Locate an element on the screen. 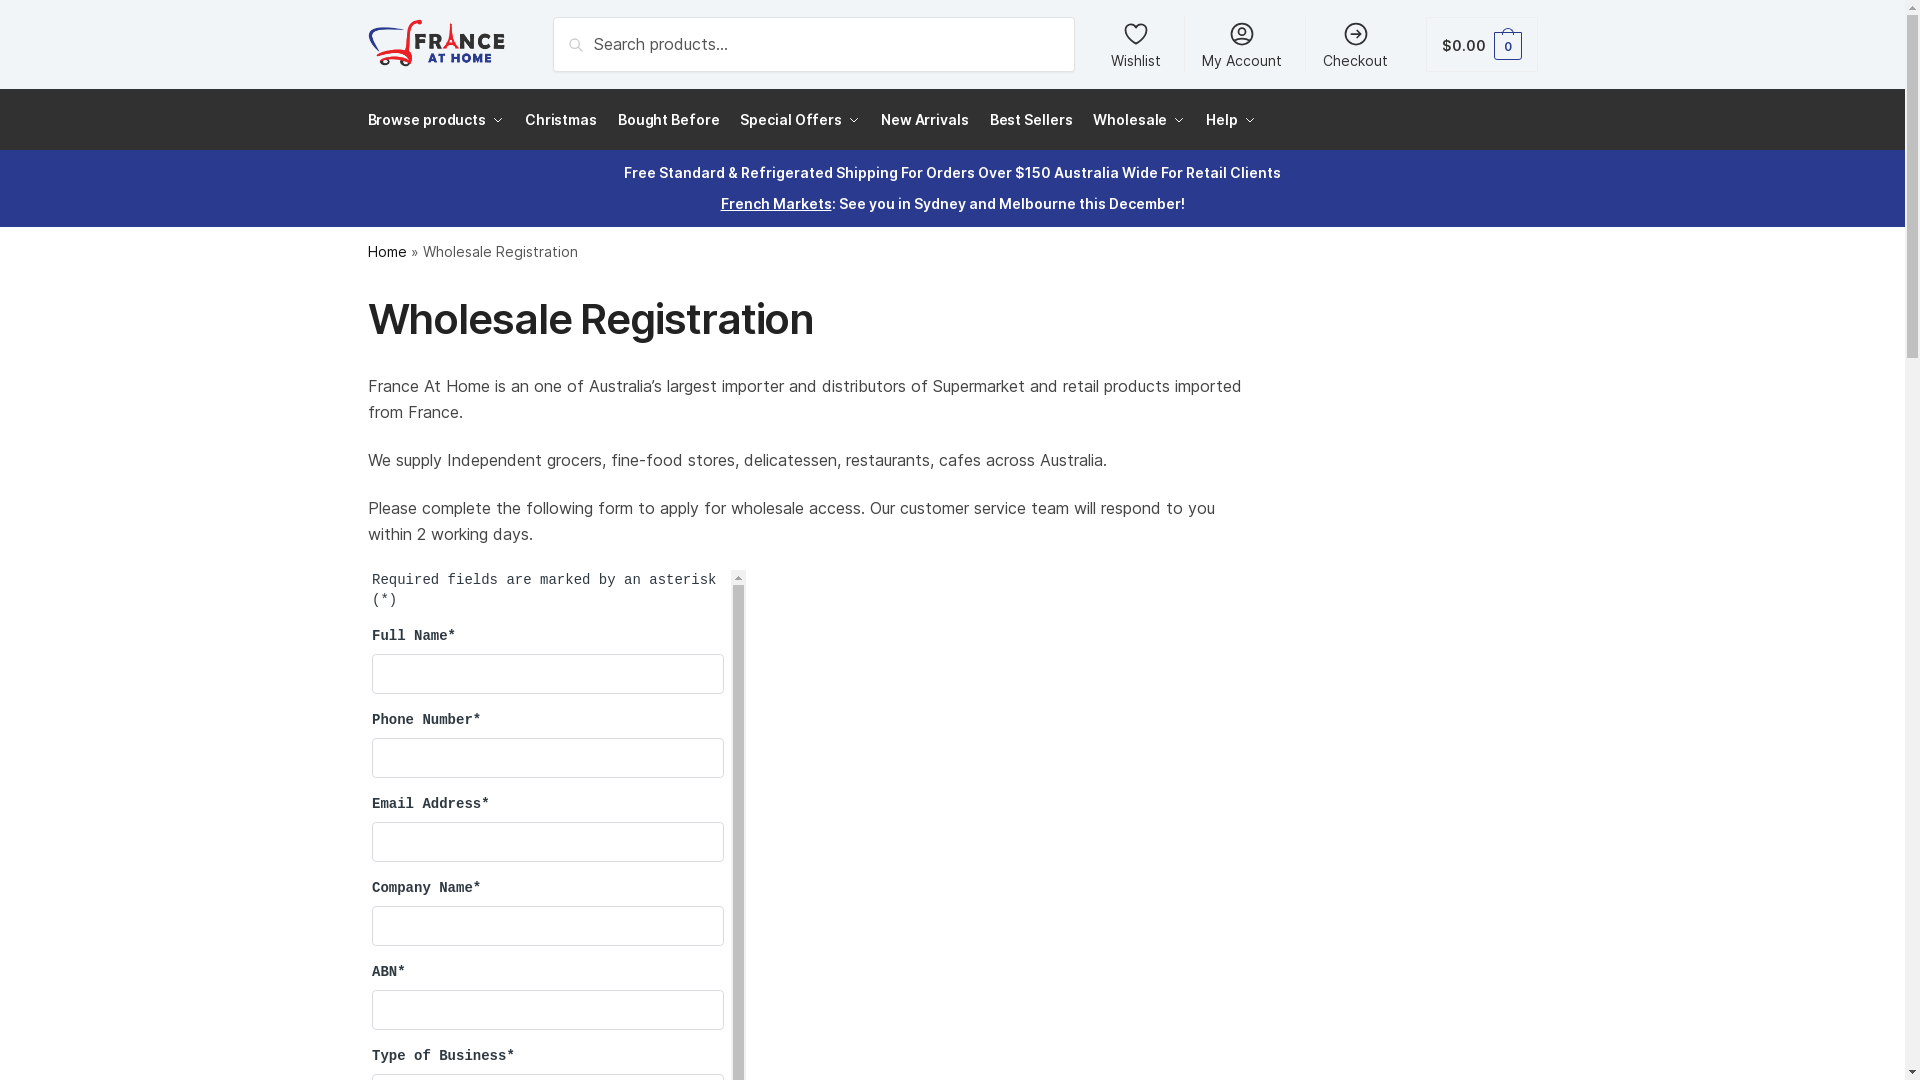 This screenshot has height=1080, width=1920. Special Offers is located at coordinates (800, 120).